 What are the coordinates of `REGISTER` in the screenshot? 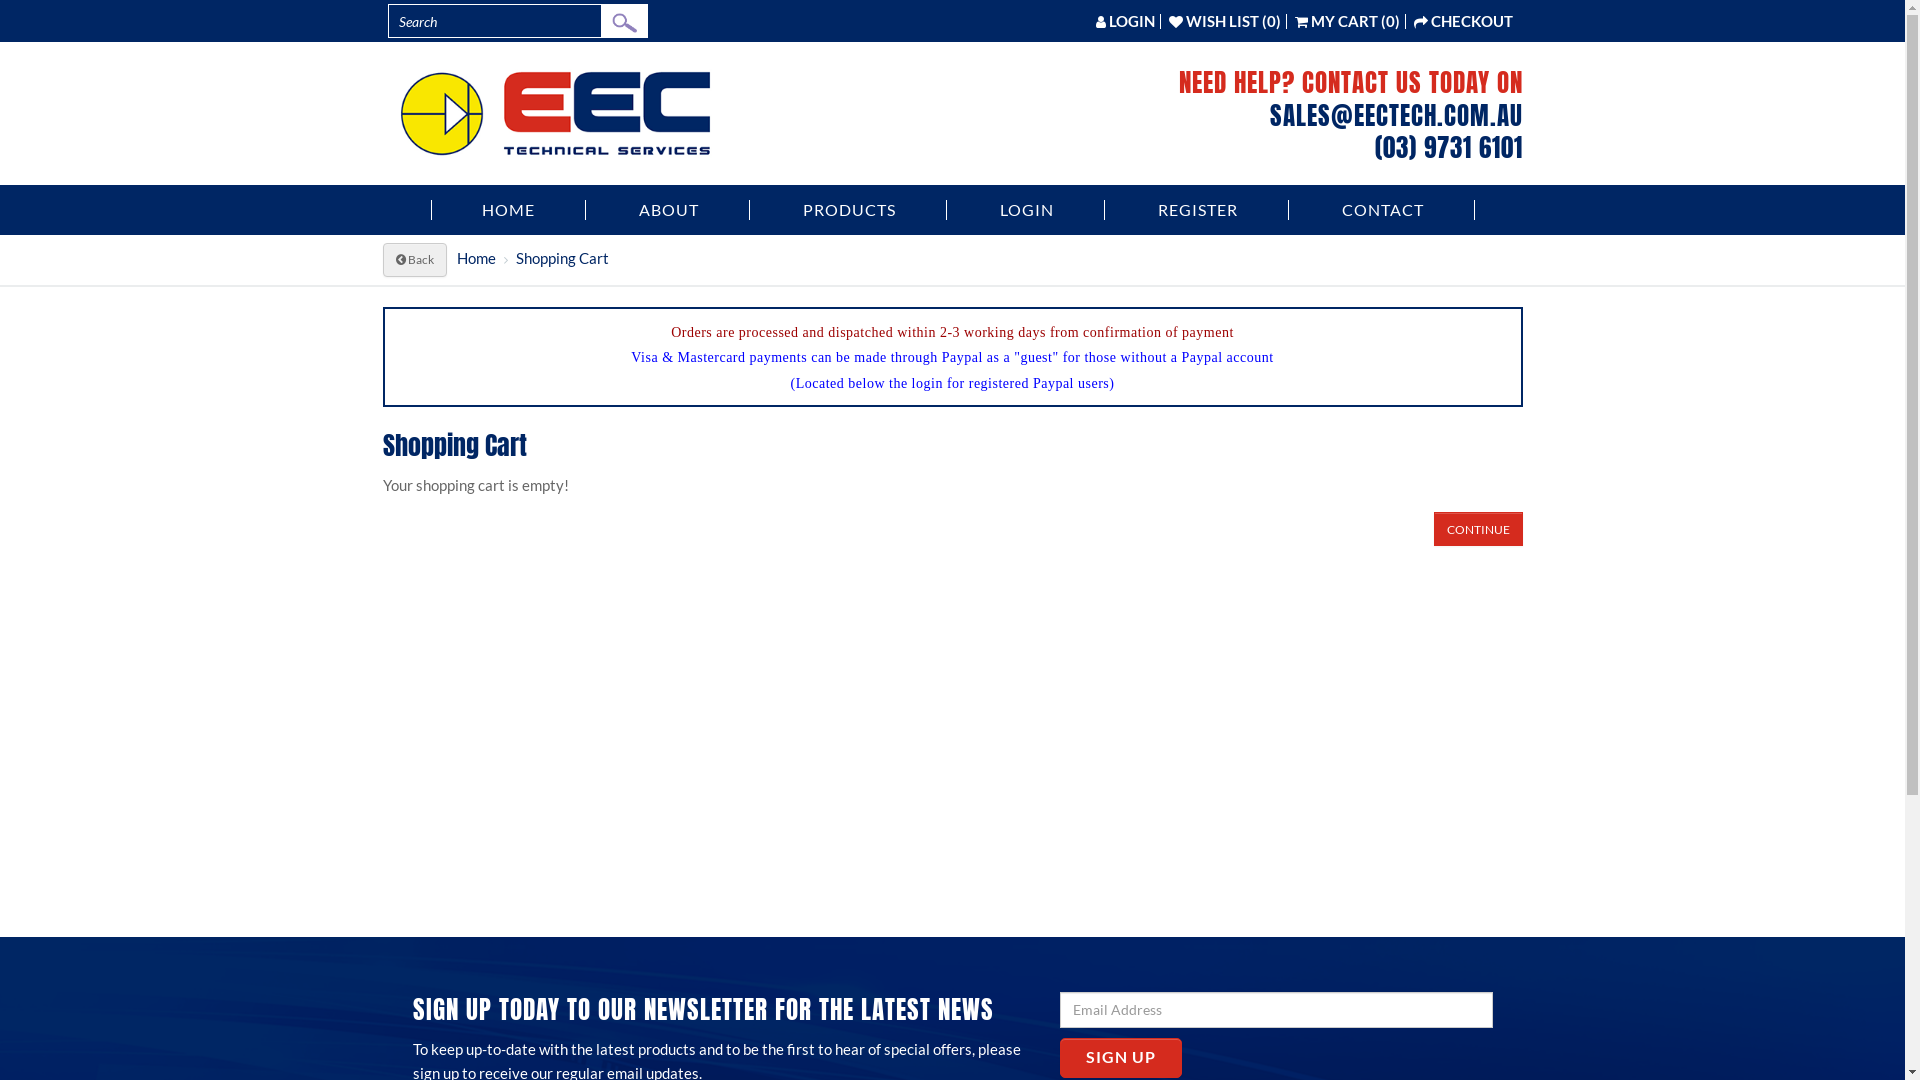 It's located at (1198, 210).